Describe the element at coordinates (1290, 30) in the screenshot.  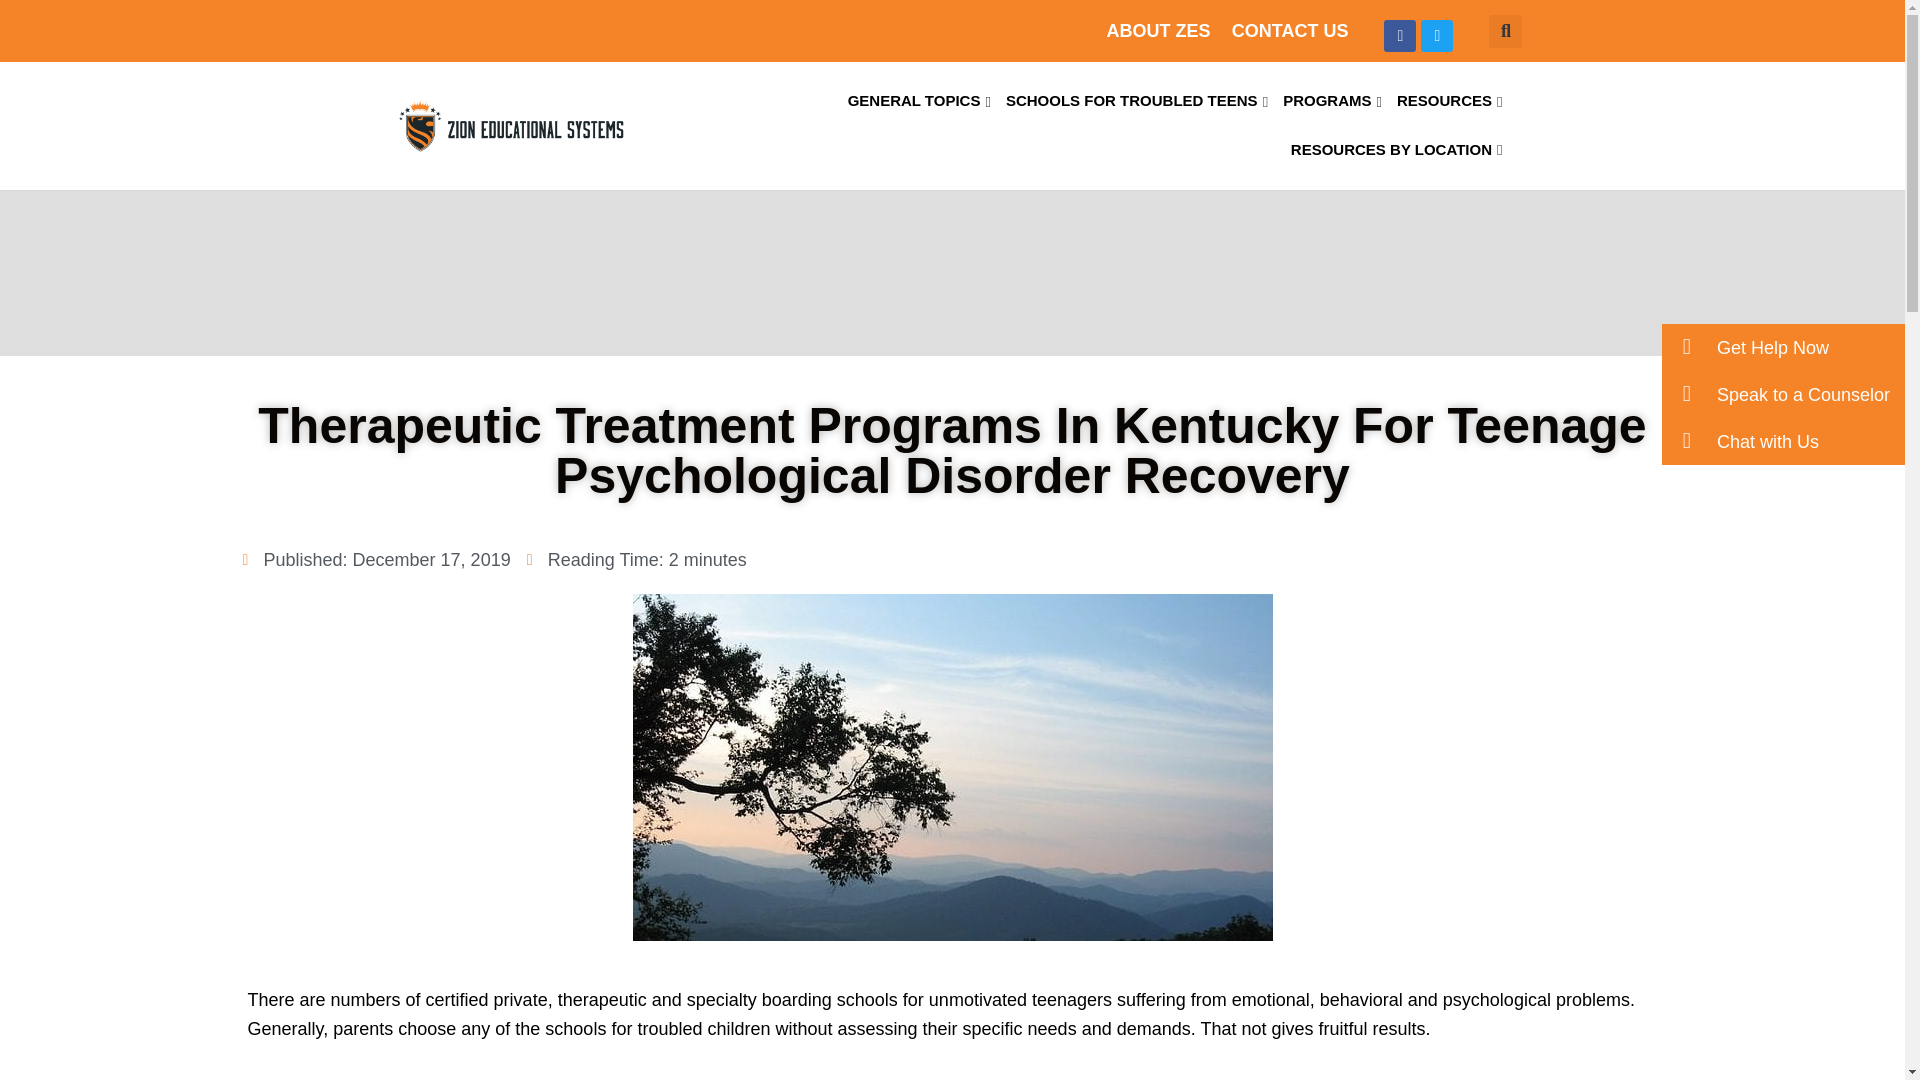
I see `CONTACT US` at that location.